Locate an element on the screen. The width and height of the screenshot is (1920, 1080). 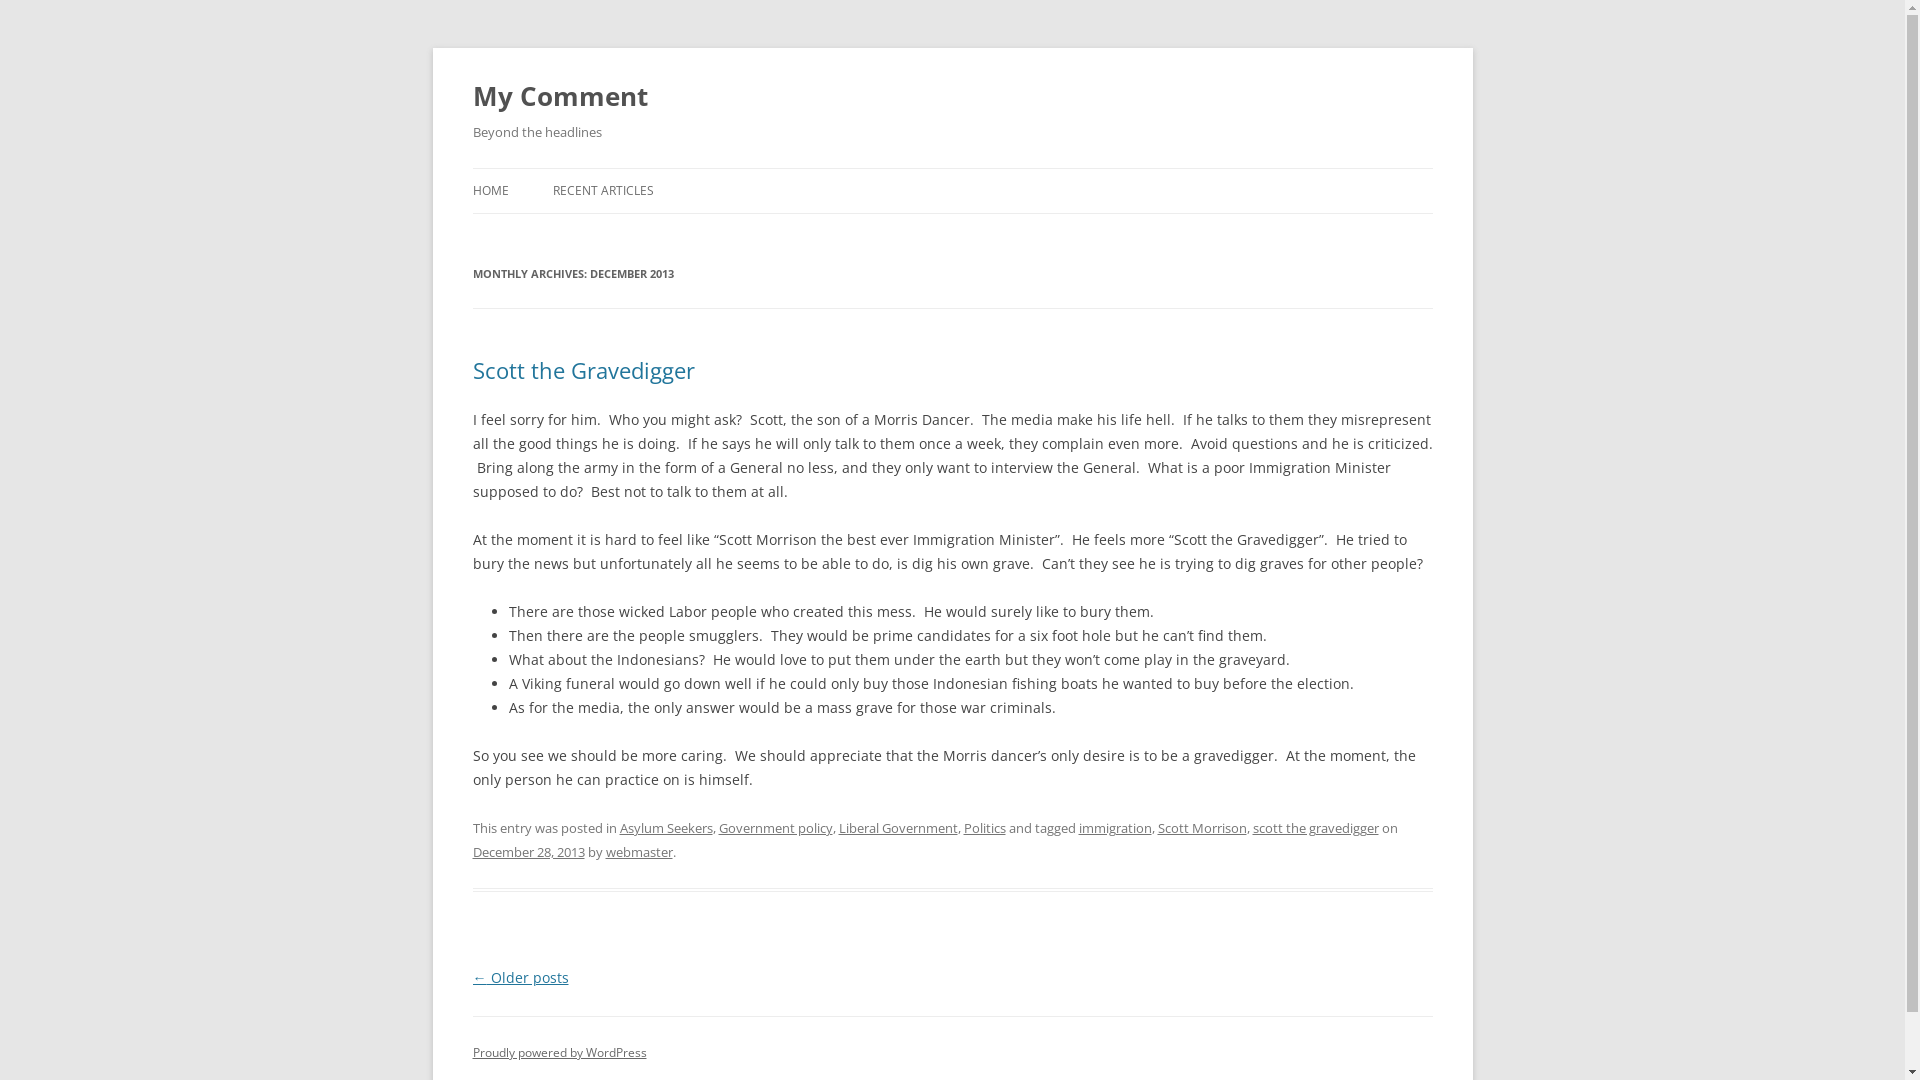
Scott the Gravedigger is located at coordinates (583, 370).